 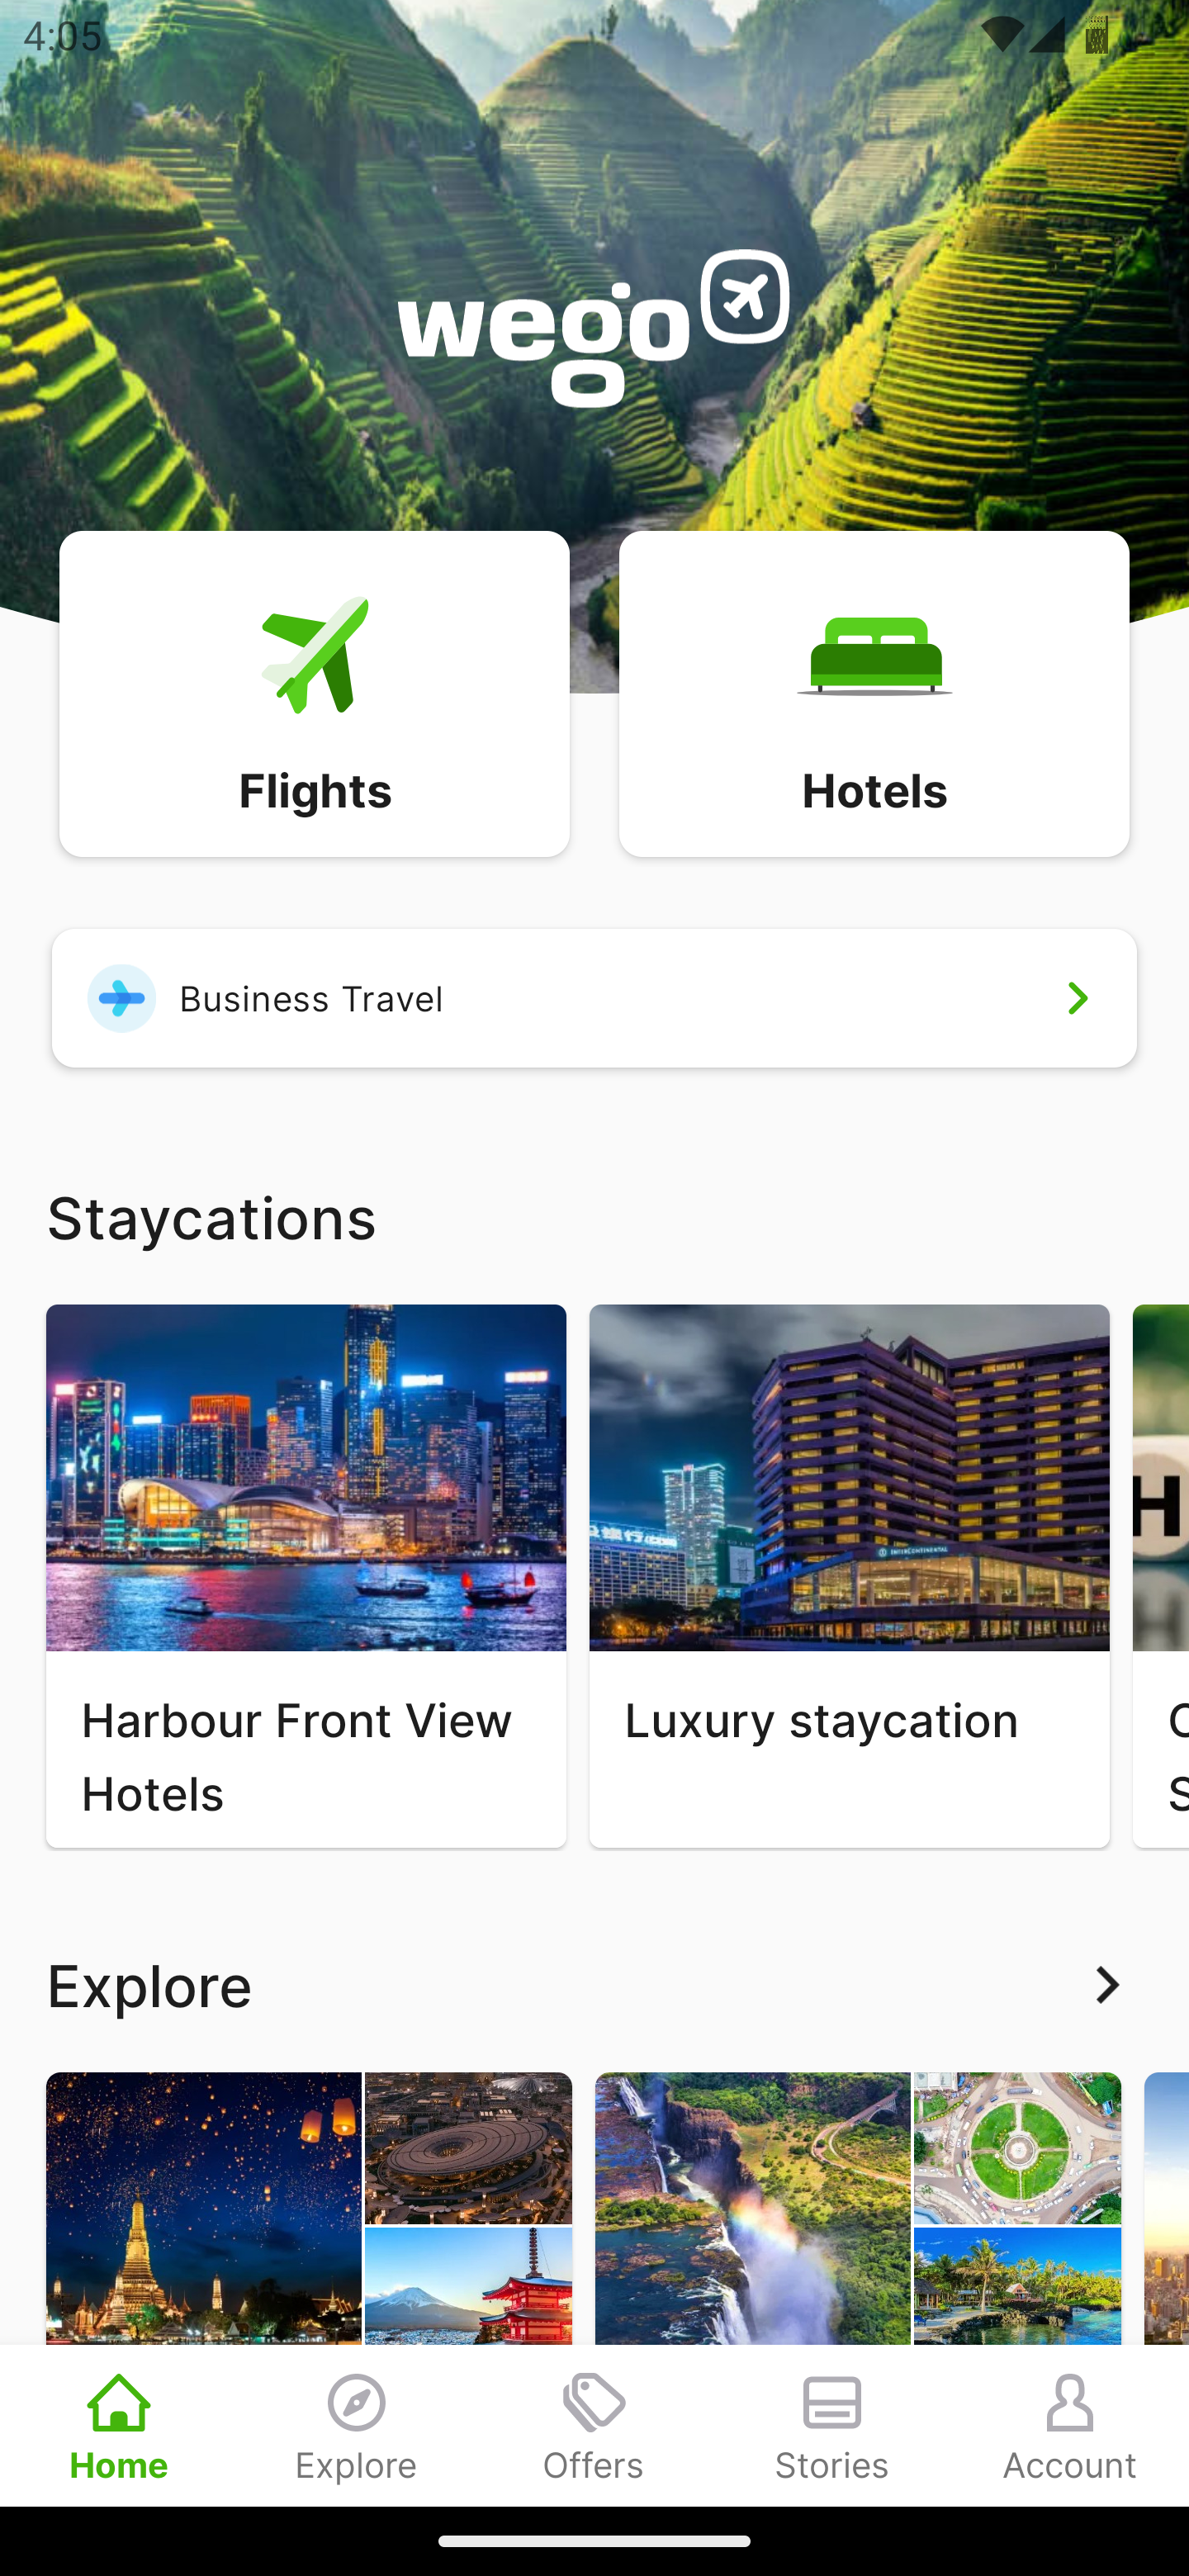 I want to click on Flights, so click(x=314, y=692).